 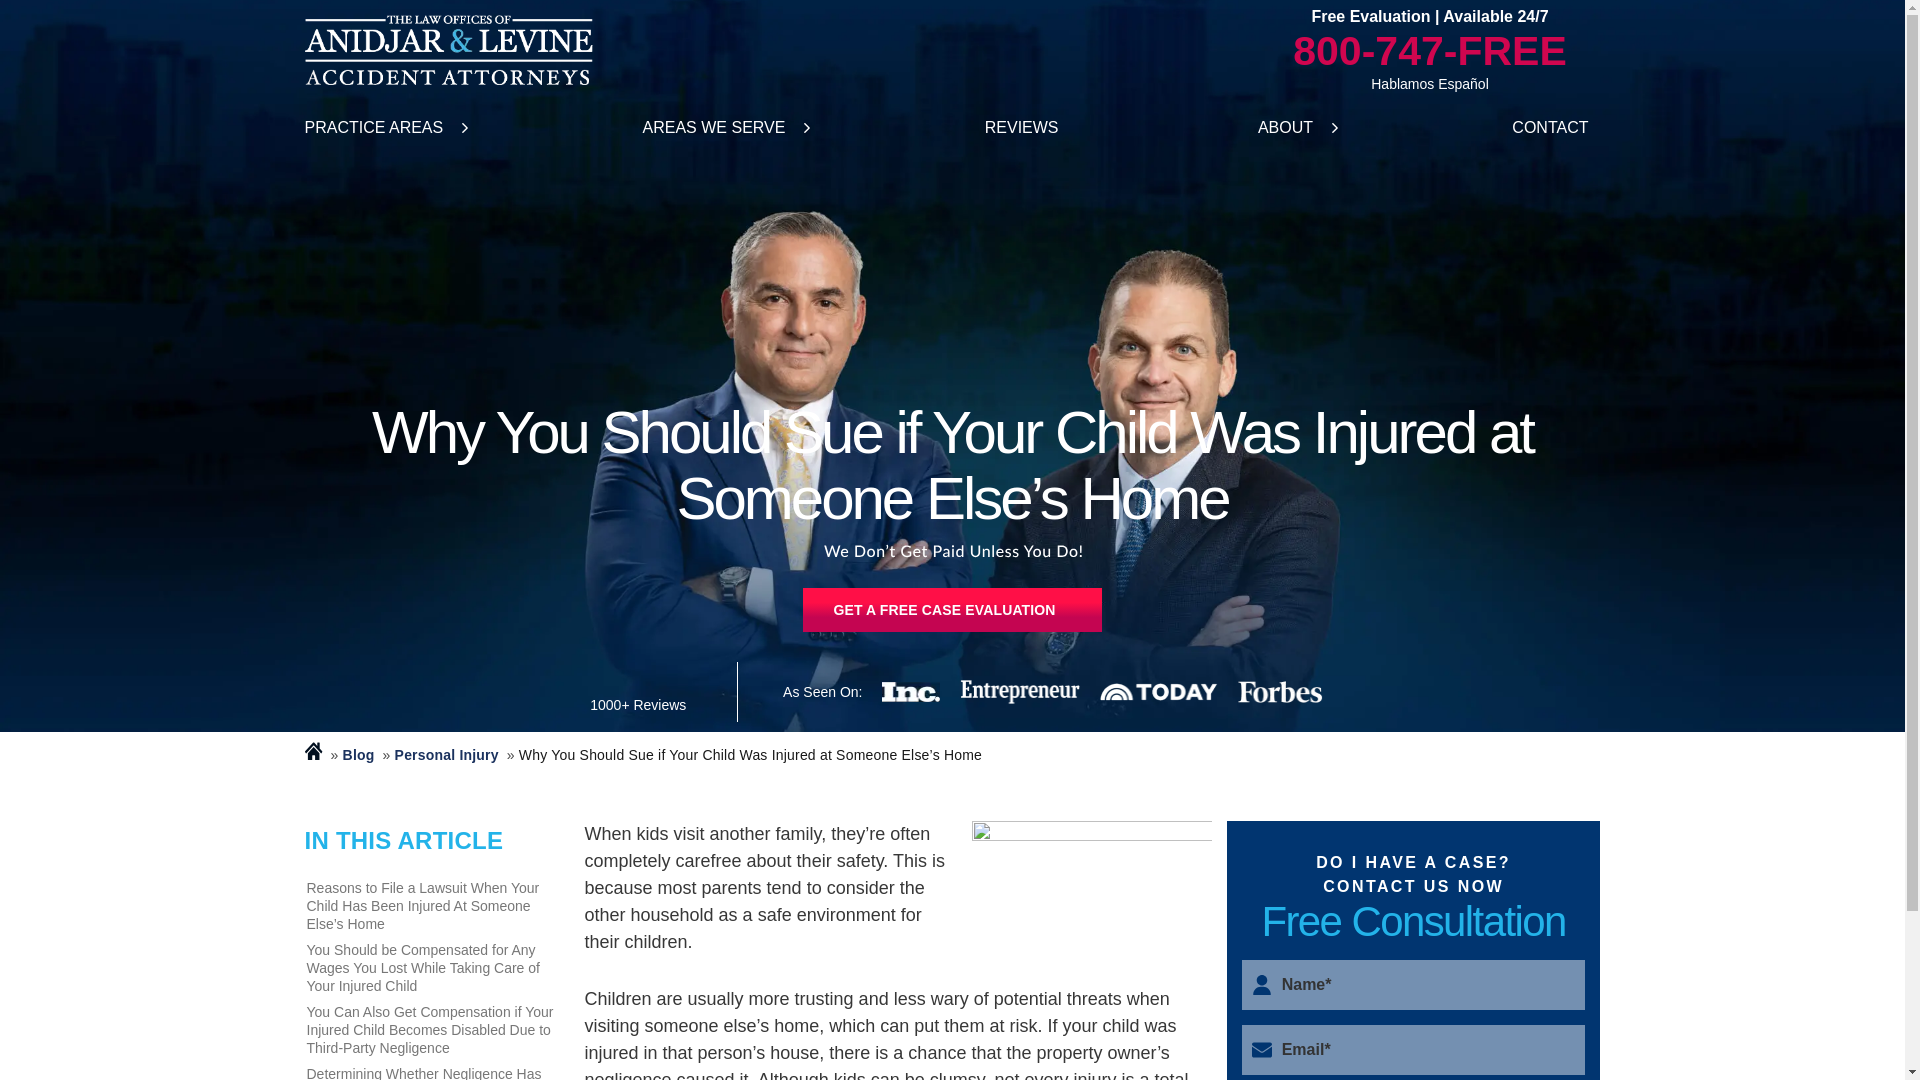 What do you see at coordinates (1280, 692) in the screenshot?
I see `Forbes` at bounding box center [1280, 692].